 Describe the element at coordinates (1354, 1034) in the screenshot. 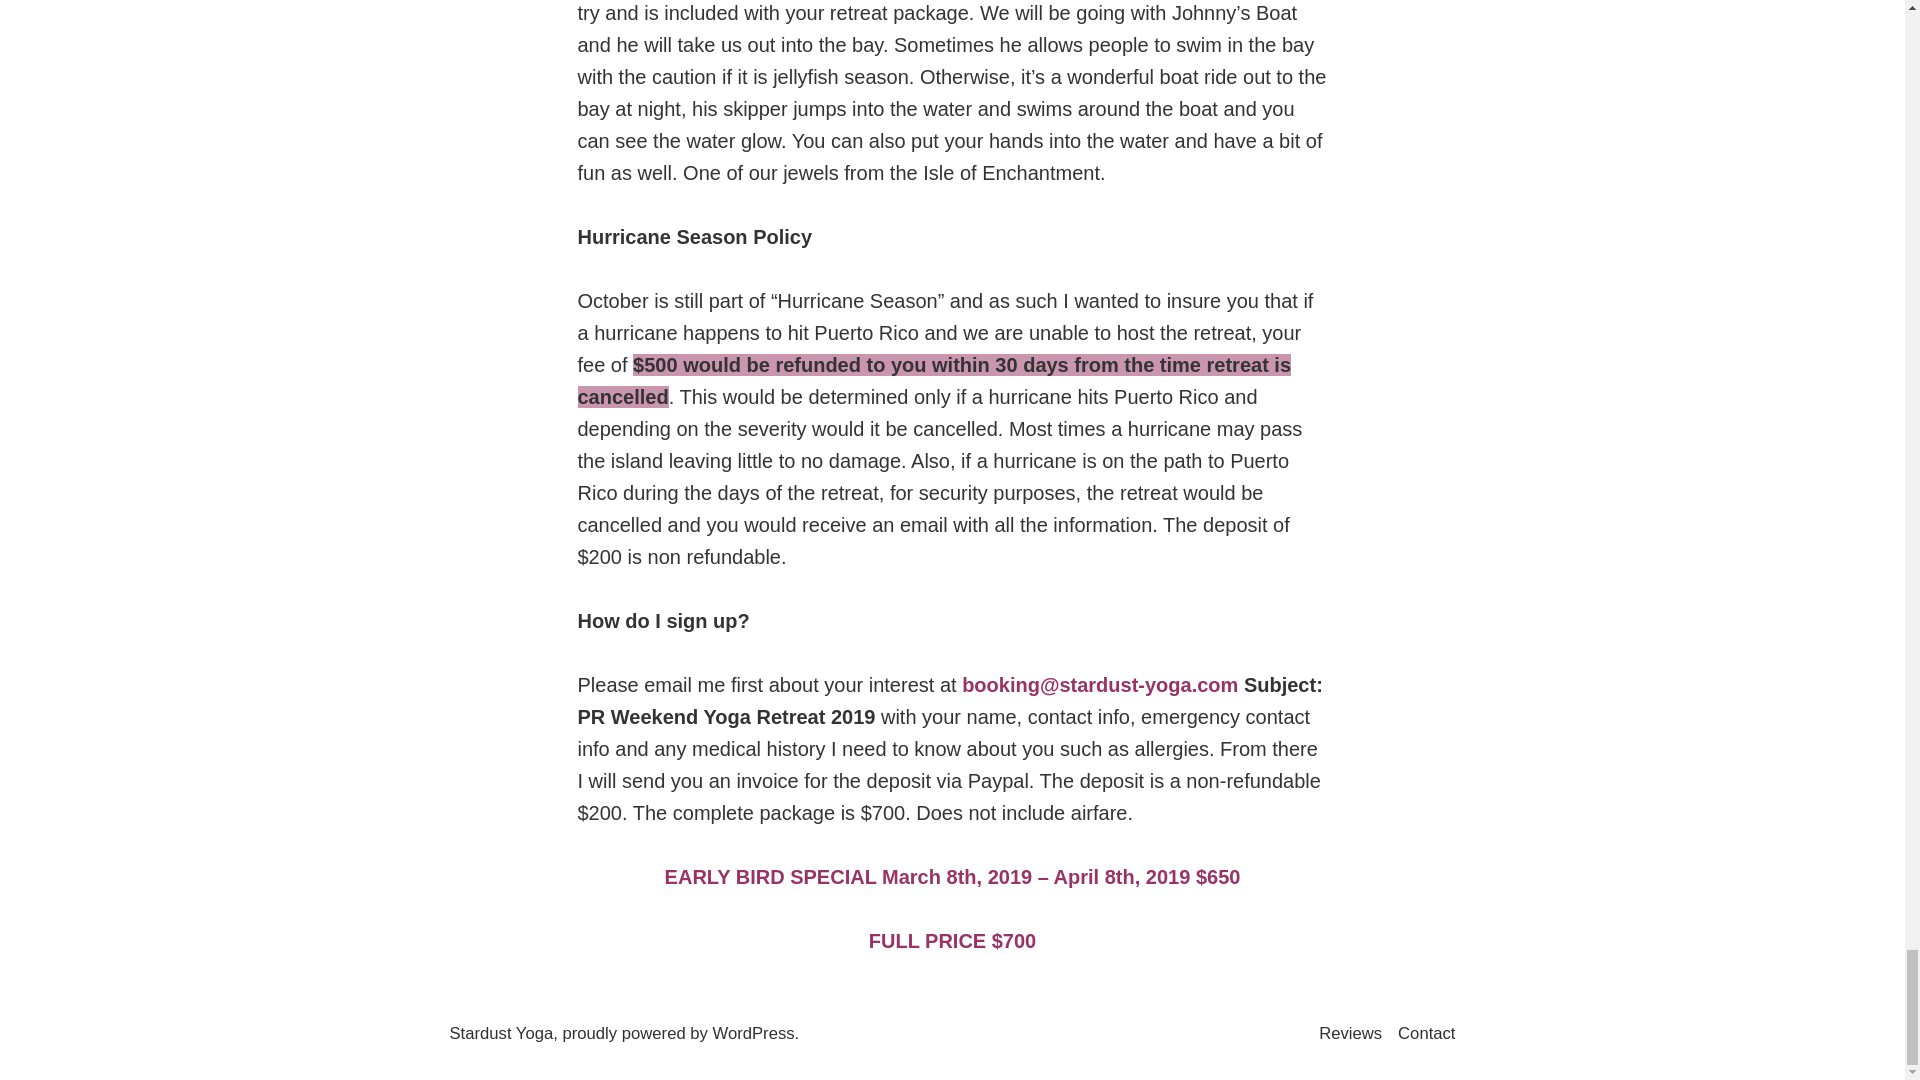

I see `Reviews` at that location.